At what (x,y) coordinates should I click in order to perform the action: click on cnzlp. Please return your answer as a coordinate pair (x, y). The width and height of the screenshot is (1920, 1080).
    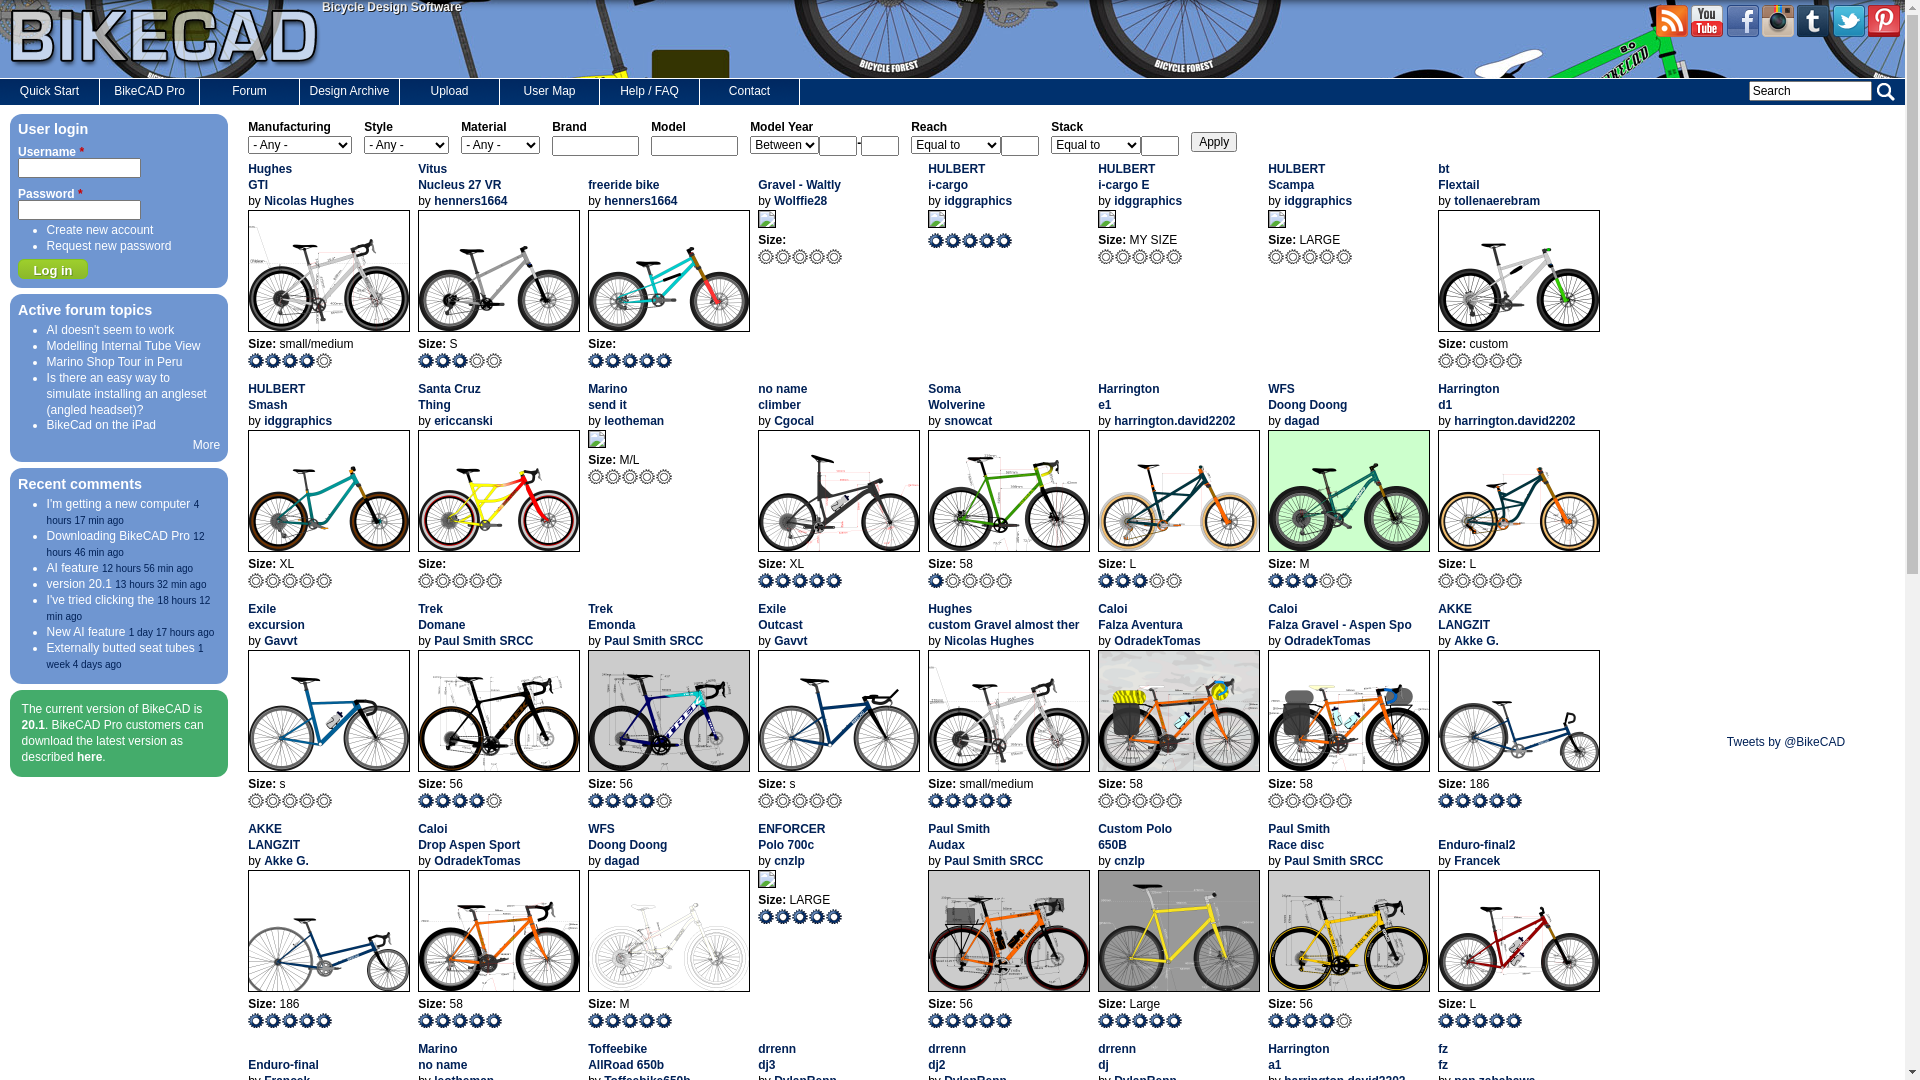
    Looking at the image, I should click on (790, 861).